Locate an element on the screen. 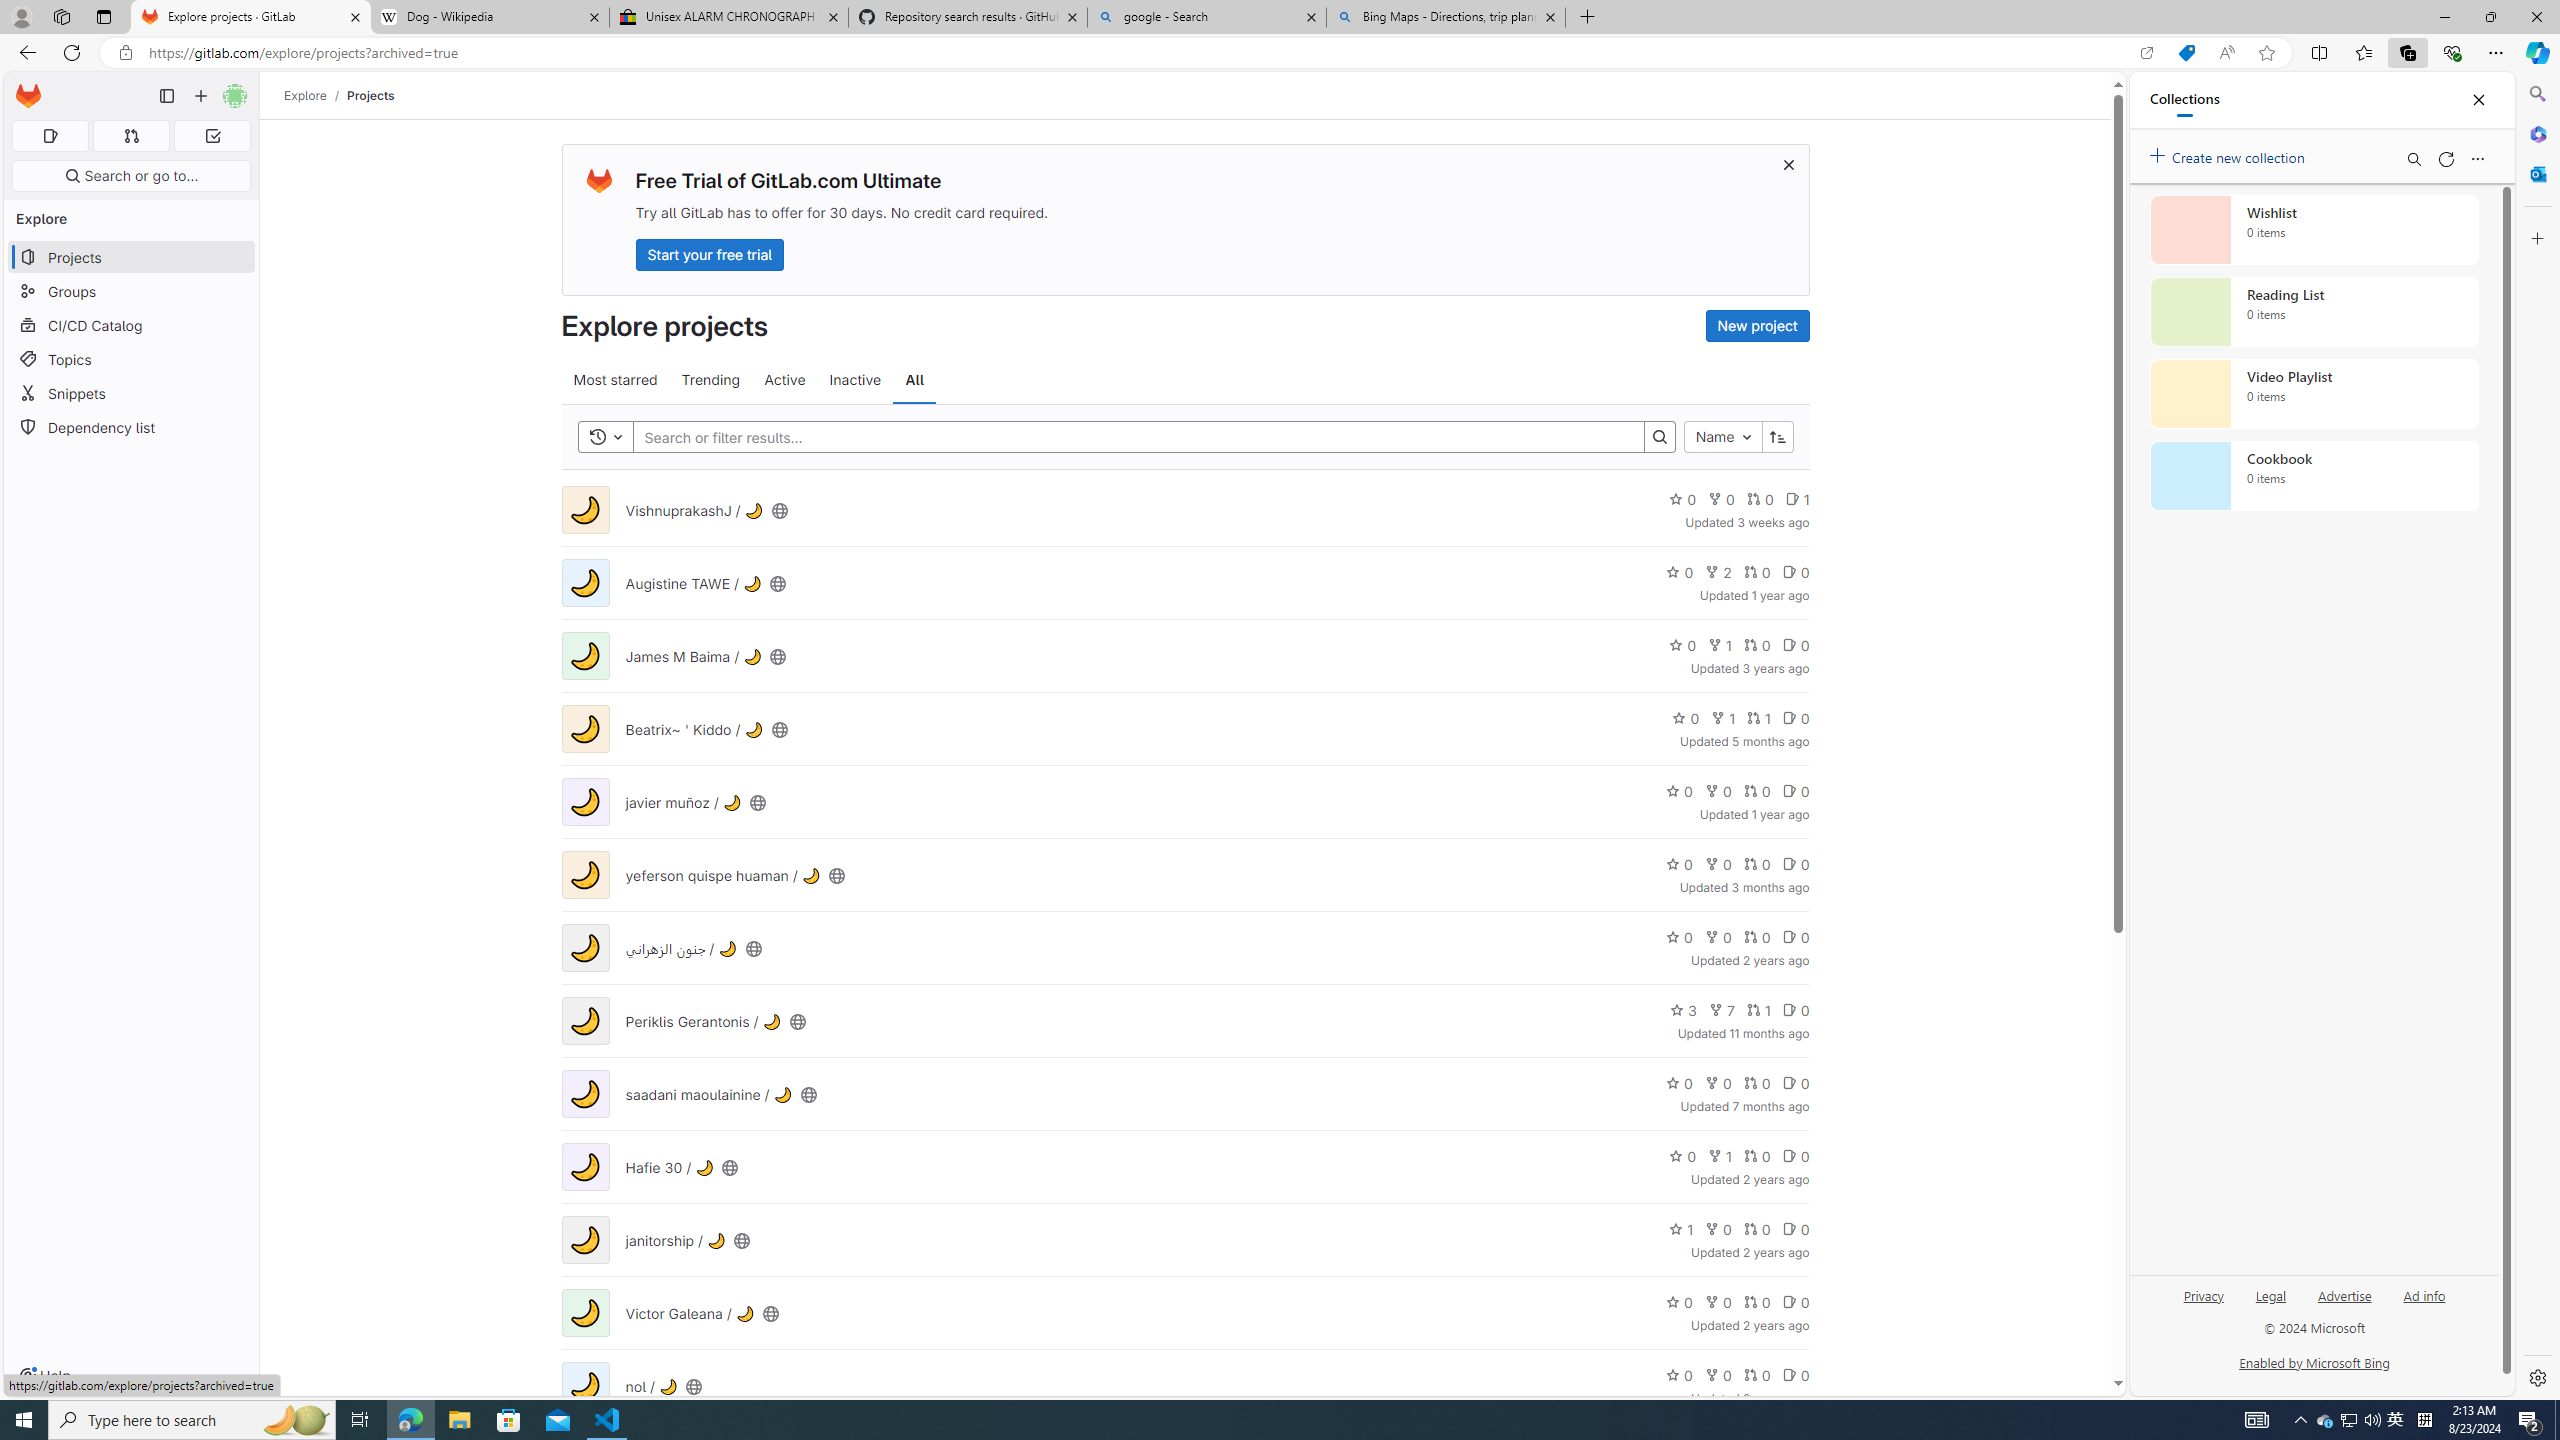 The width and height of the screenshot is (2560, 1440). Class: s14 gl-mr-2 is located at coordinates (1789, 1375).